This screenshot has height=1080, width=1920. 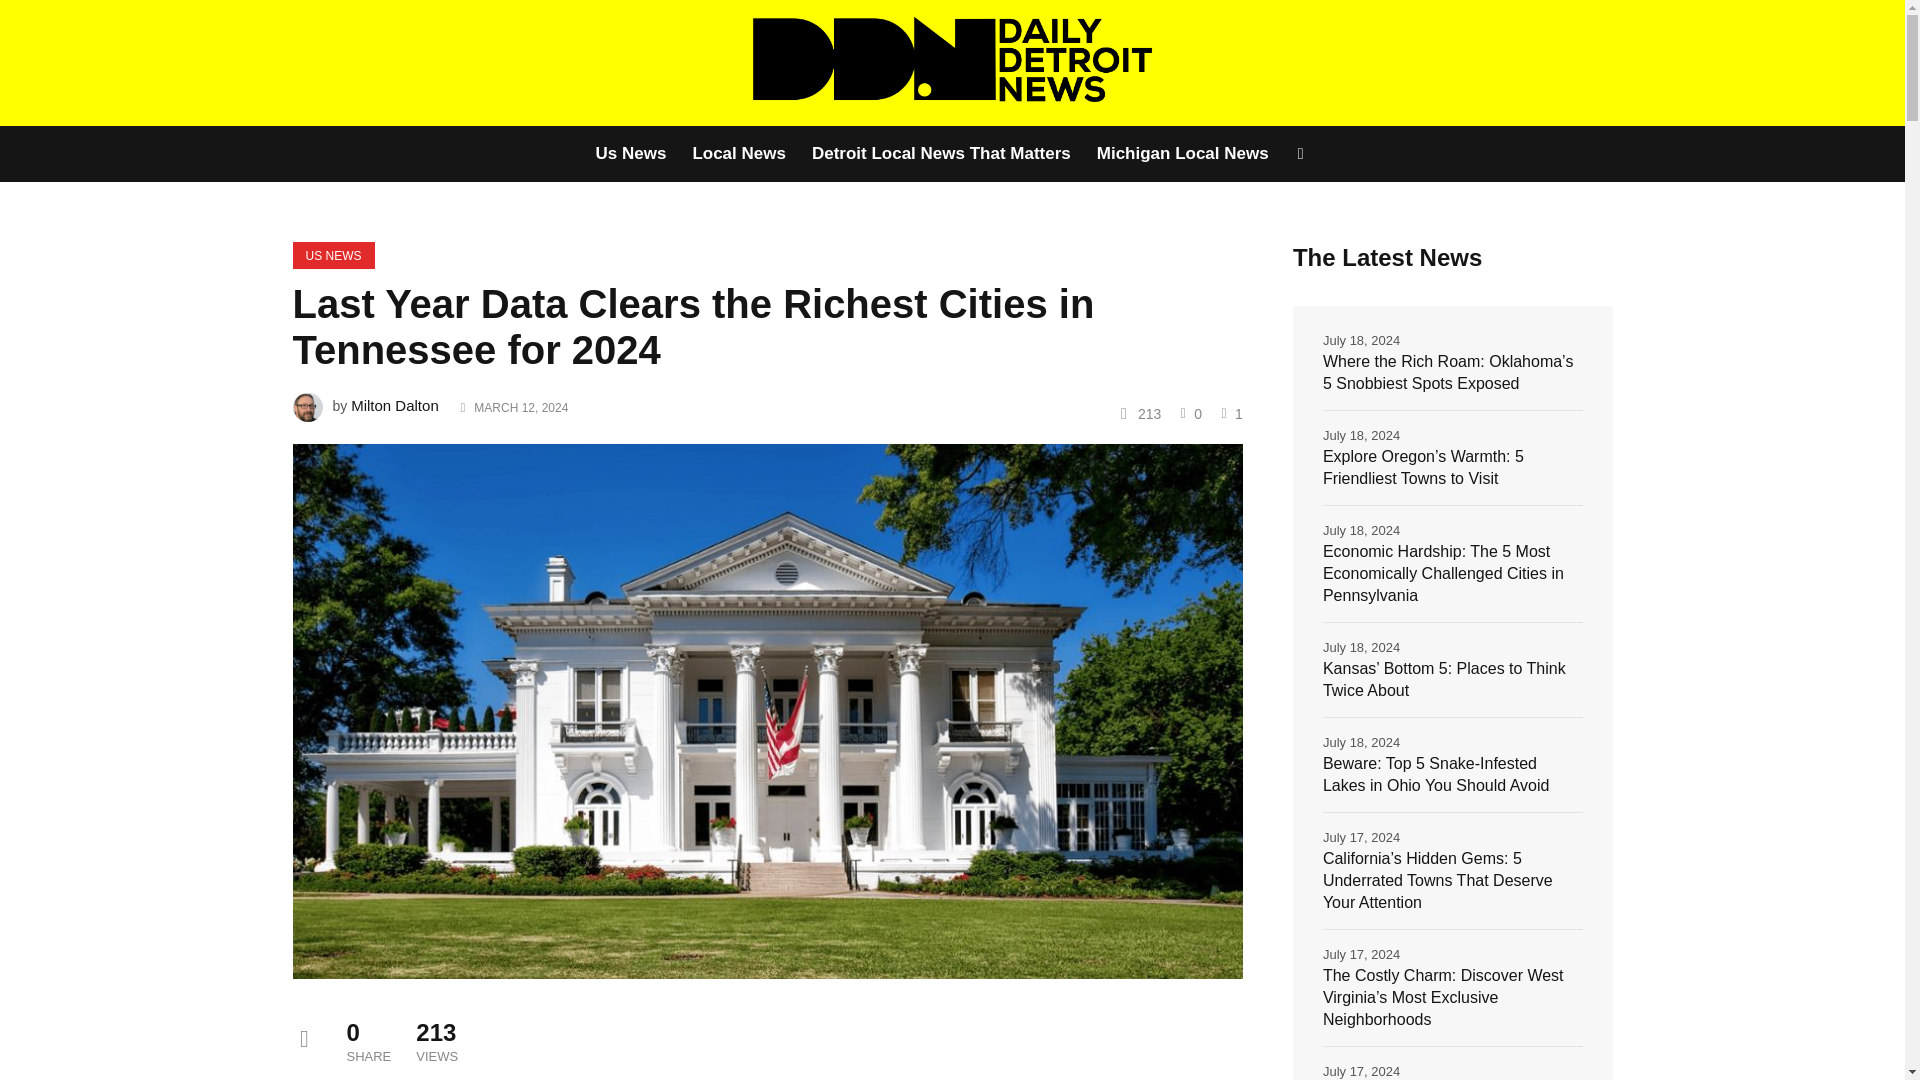 I want to click on Michigan Local News, so click(x=1183, y=154).